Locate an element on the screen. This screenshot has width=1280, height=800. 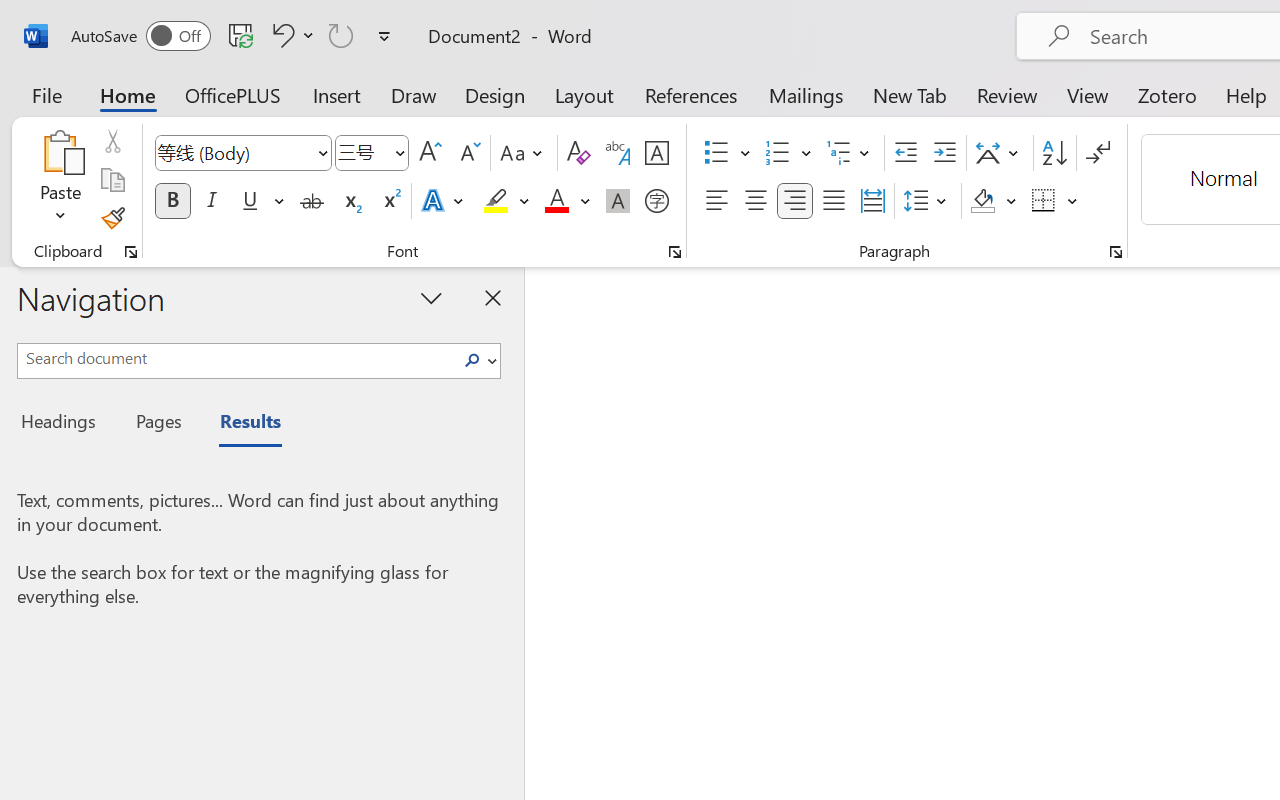
Search is located at coordinates (478, 360).